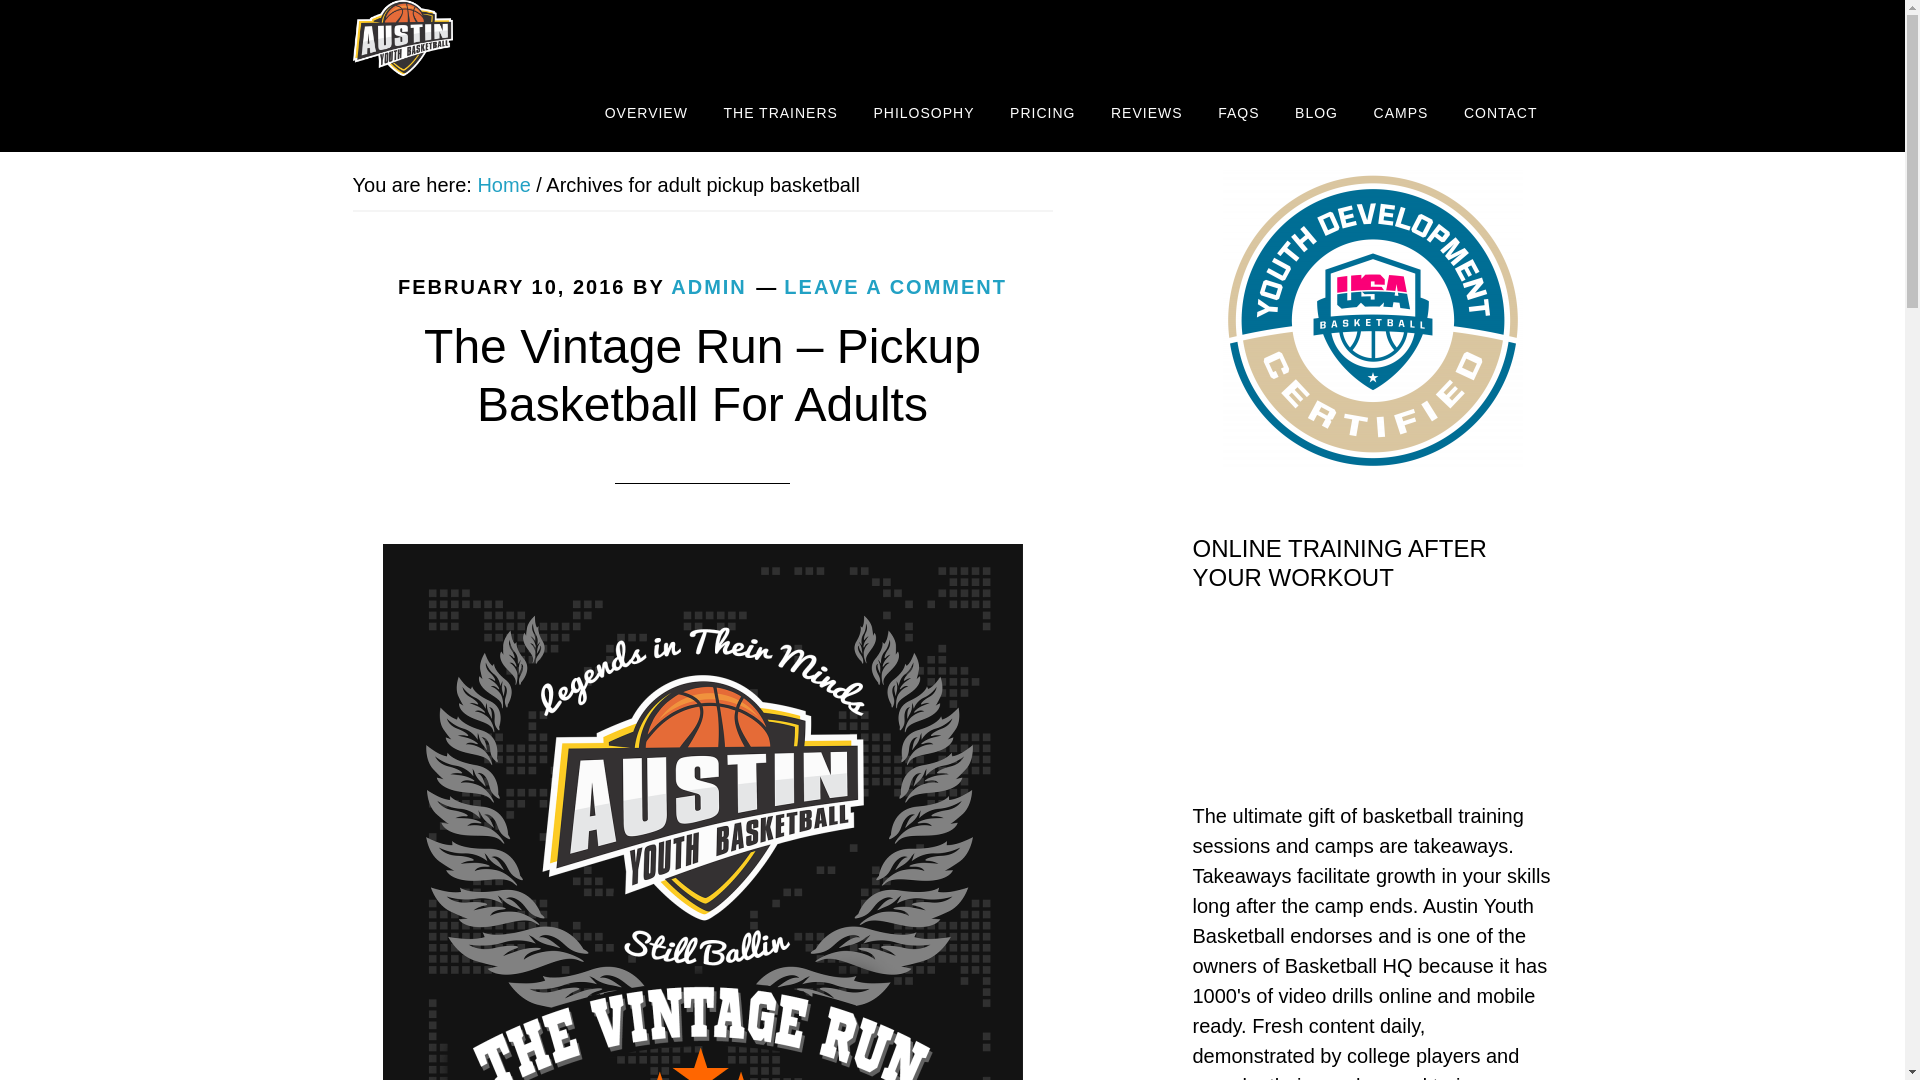 The image size is (1920, 1080). Describe the element at coordinates (923, 114) in the screenshot. I see `Basketball Training Philosophy` at that location.